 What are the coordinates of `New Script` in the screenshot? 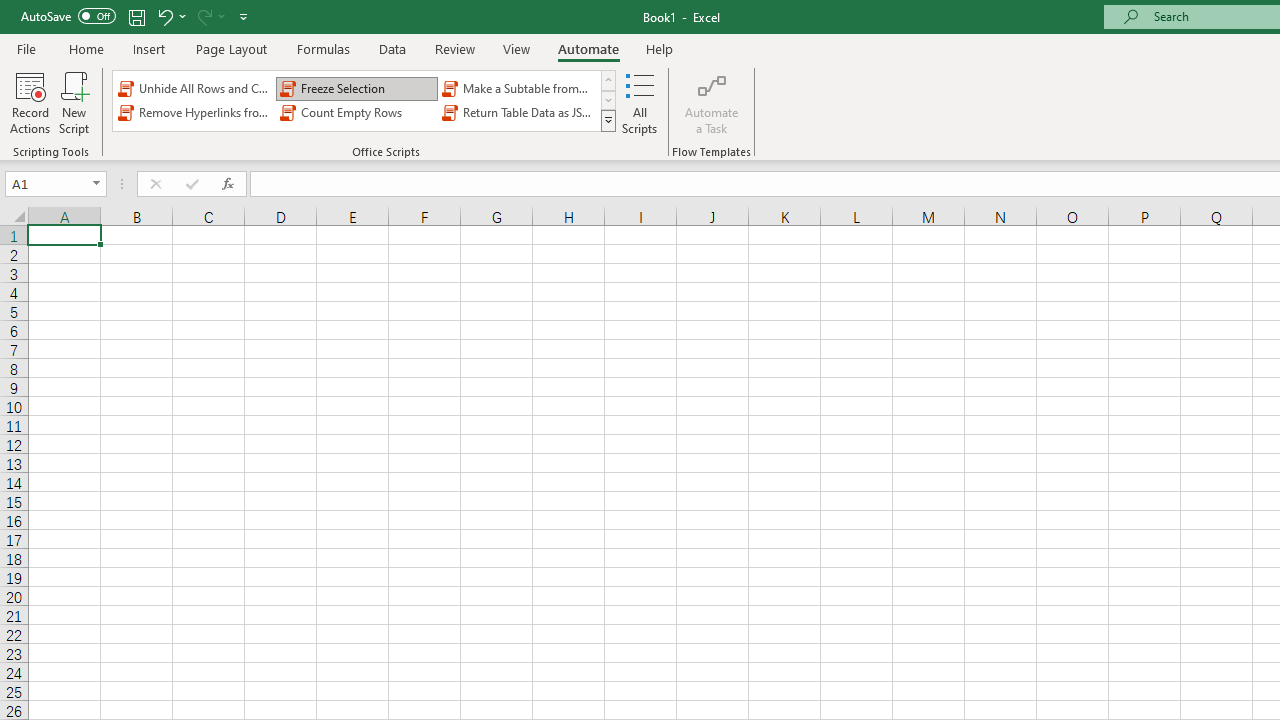 It's located at (73, 102).